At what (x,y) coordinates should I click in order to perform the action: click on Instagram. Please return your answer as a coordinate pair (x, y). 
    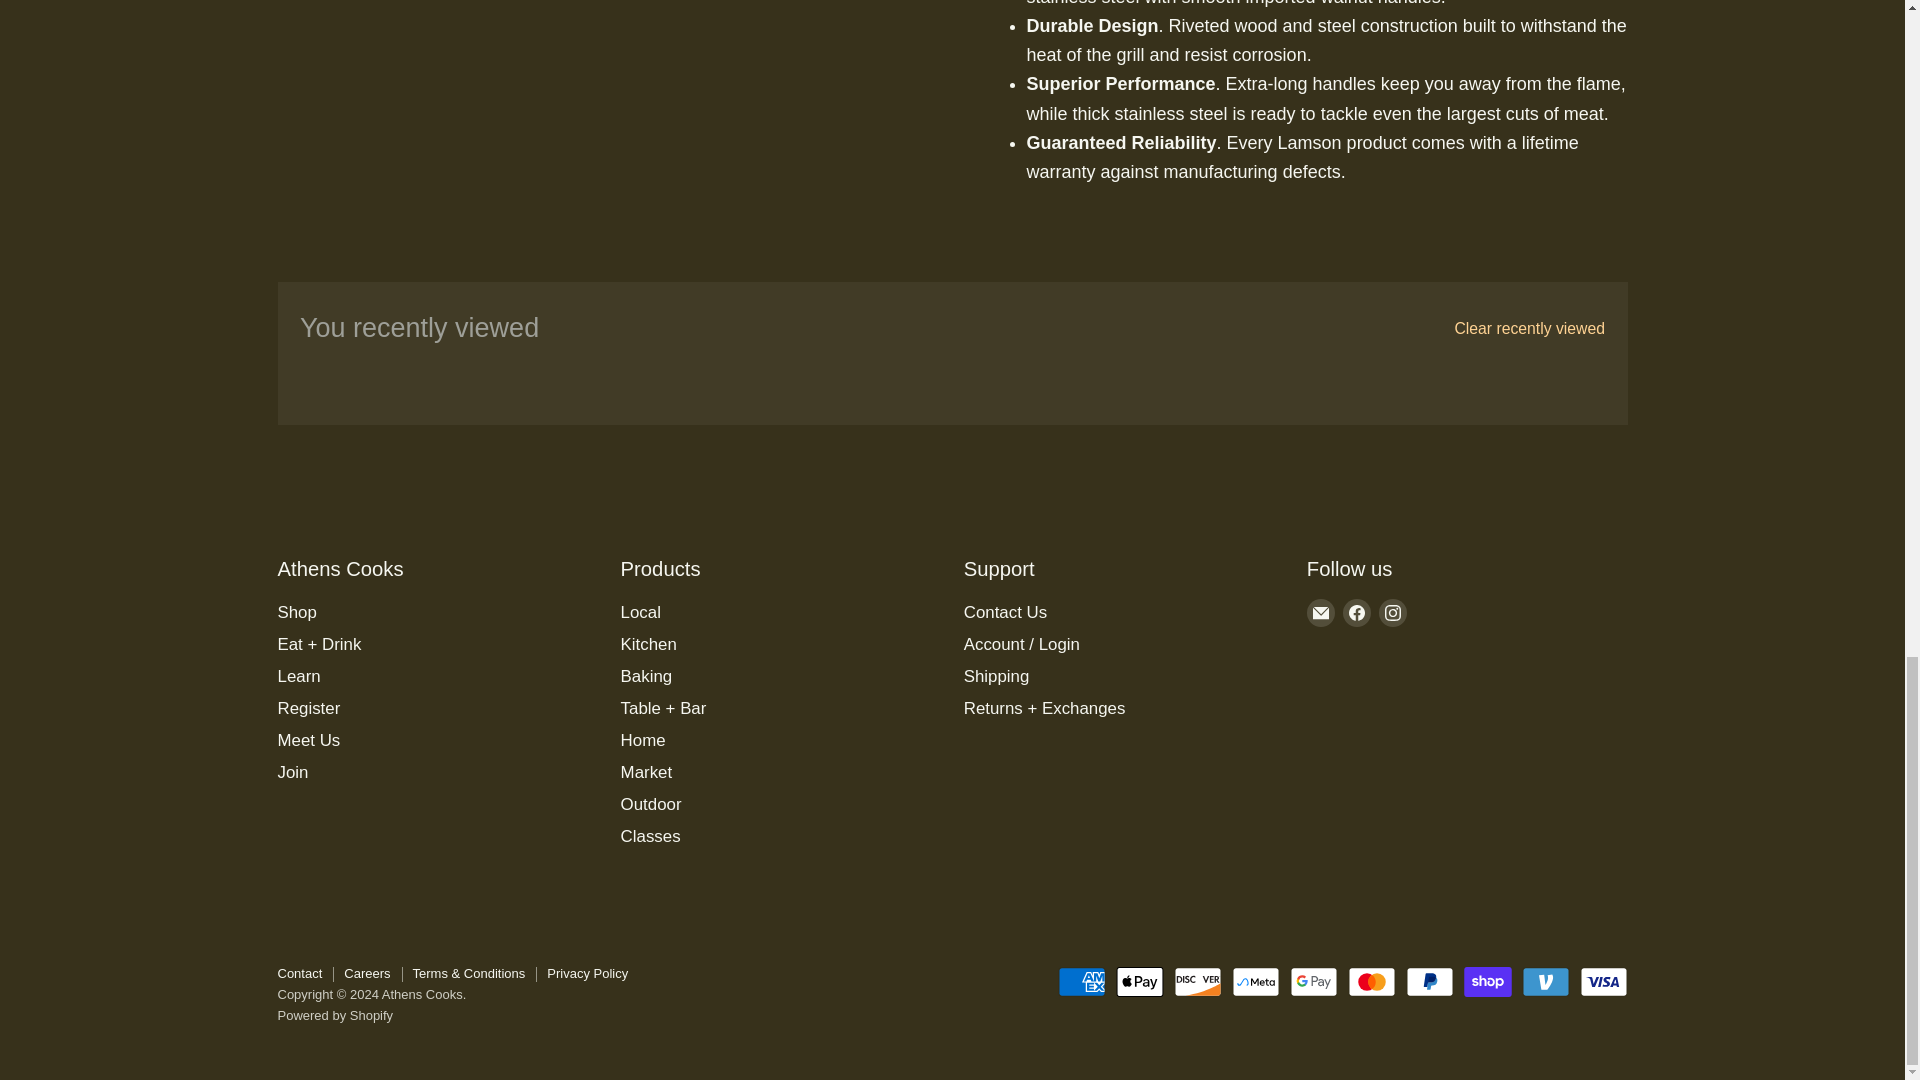
    Looking at the image, I should click on (1392, 613).